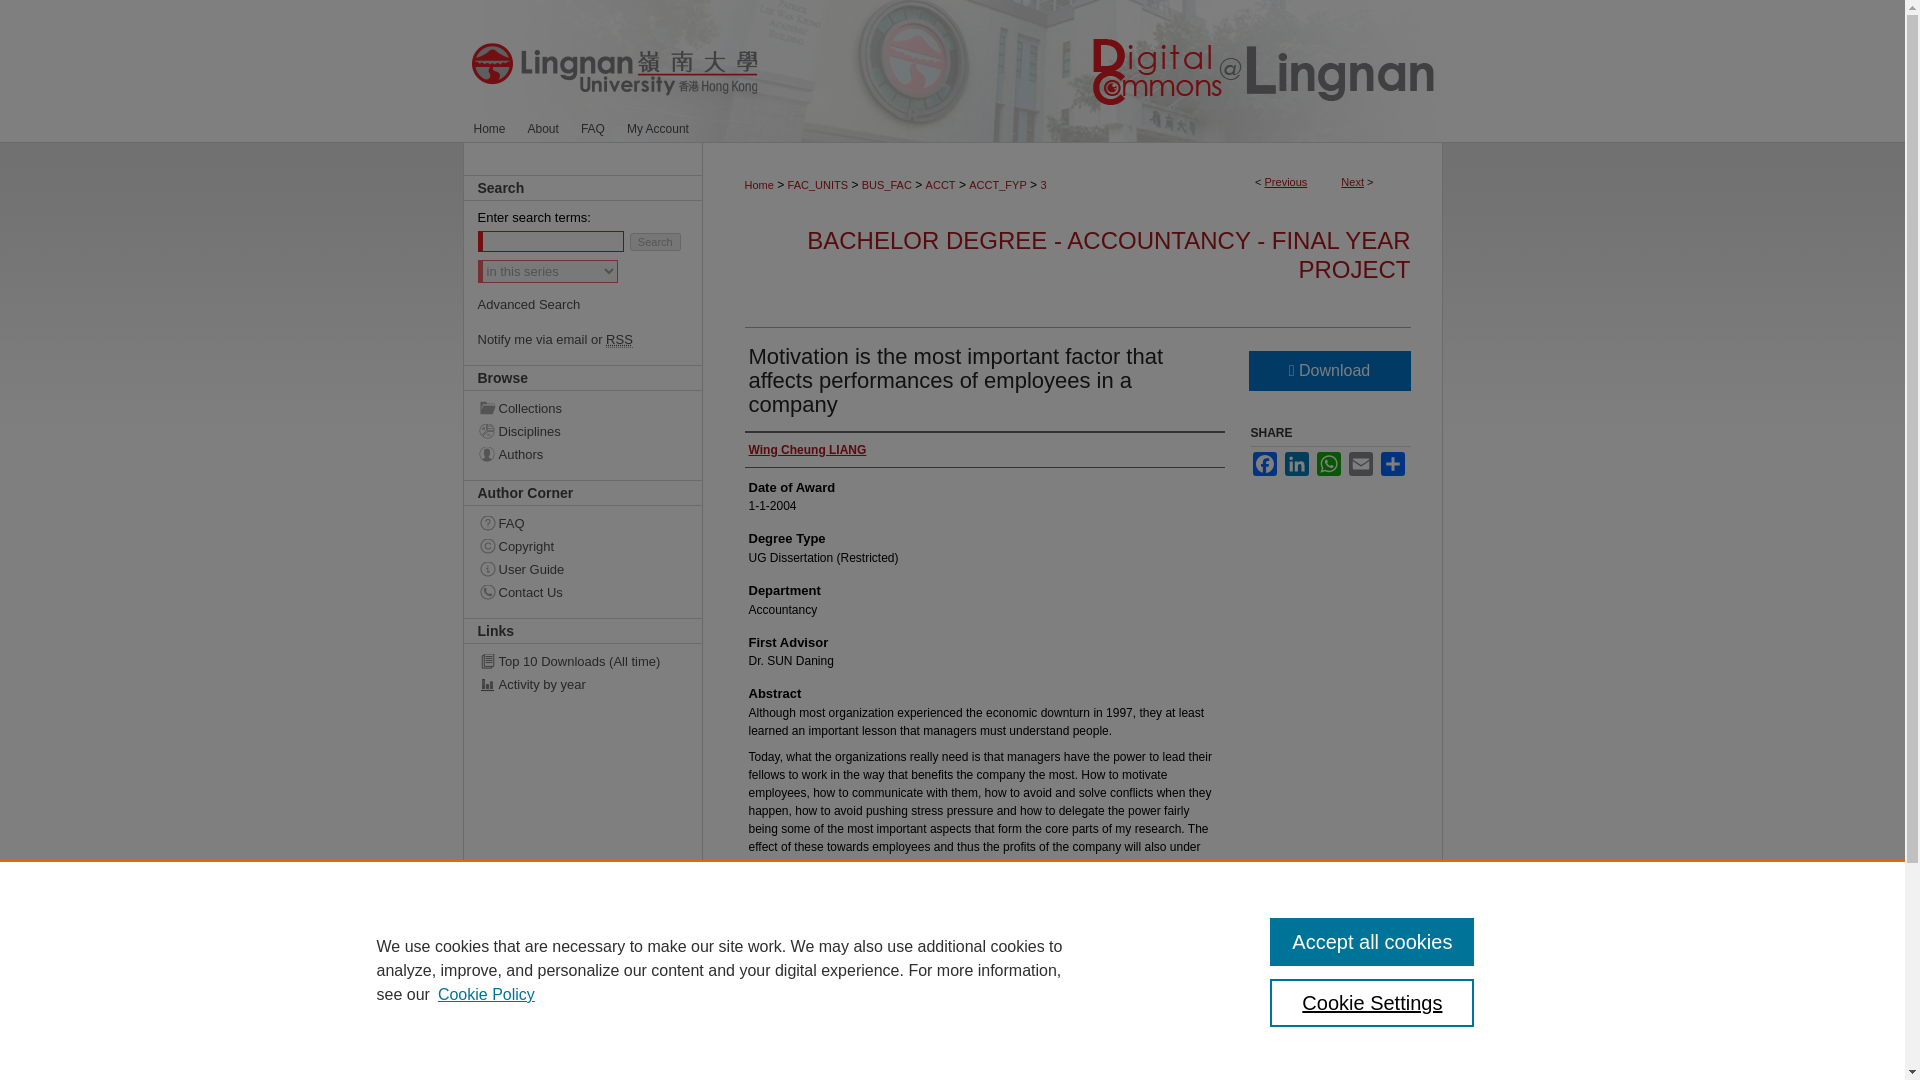 Image resolution: width=1920 pixels, height=1080 pixels. What do you see at coordinates (598, 454) in the screenshot?
I see `Browse by Author` at bounding box center [598, 454].